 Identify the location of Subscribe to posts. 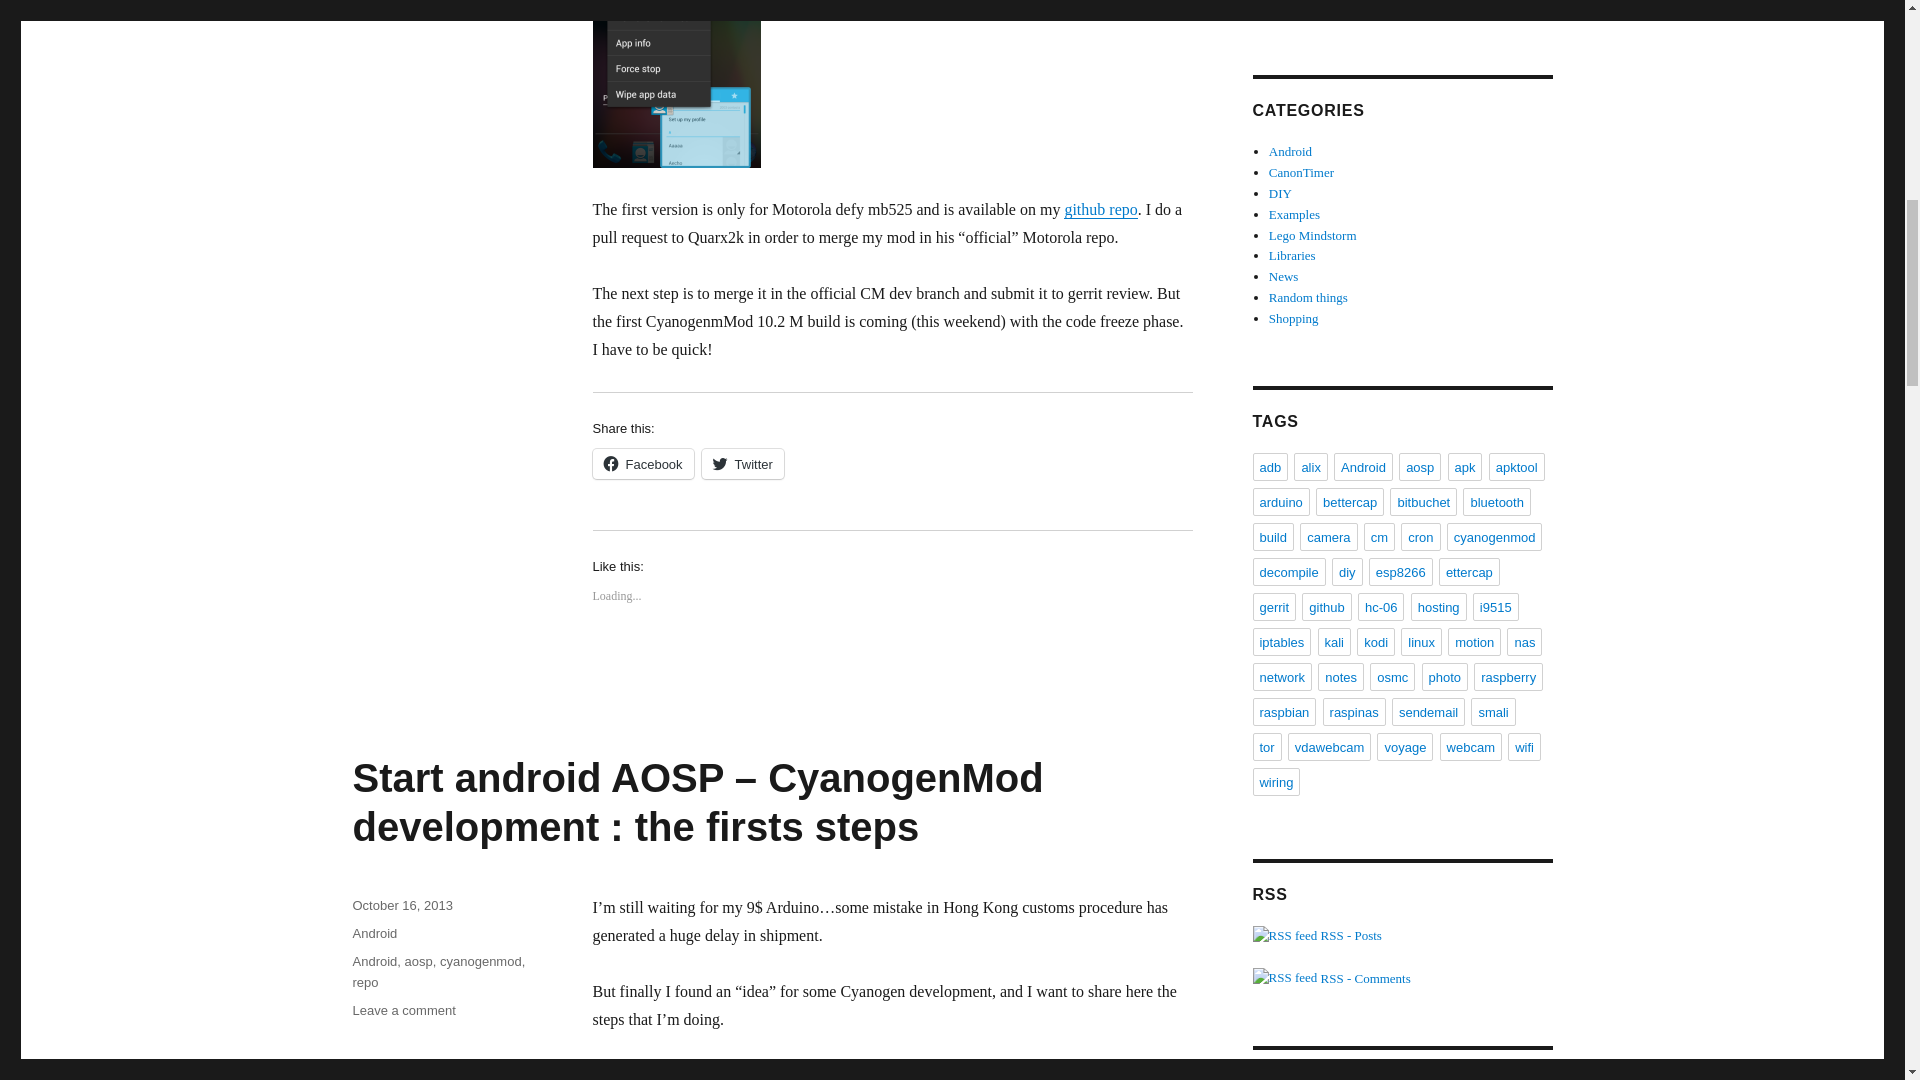
(1316, 934).